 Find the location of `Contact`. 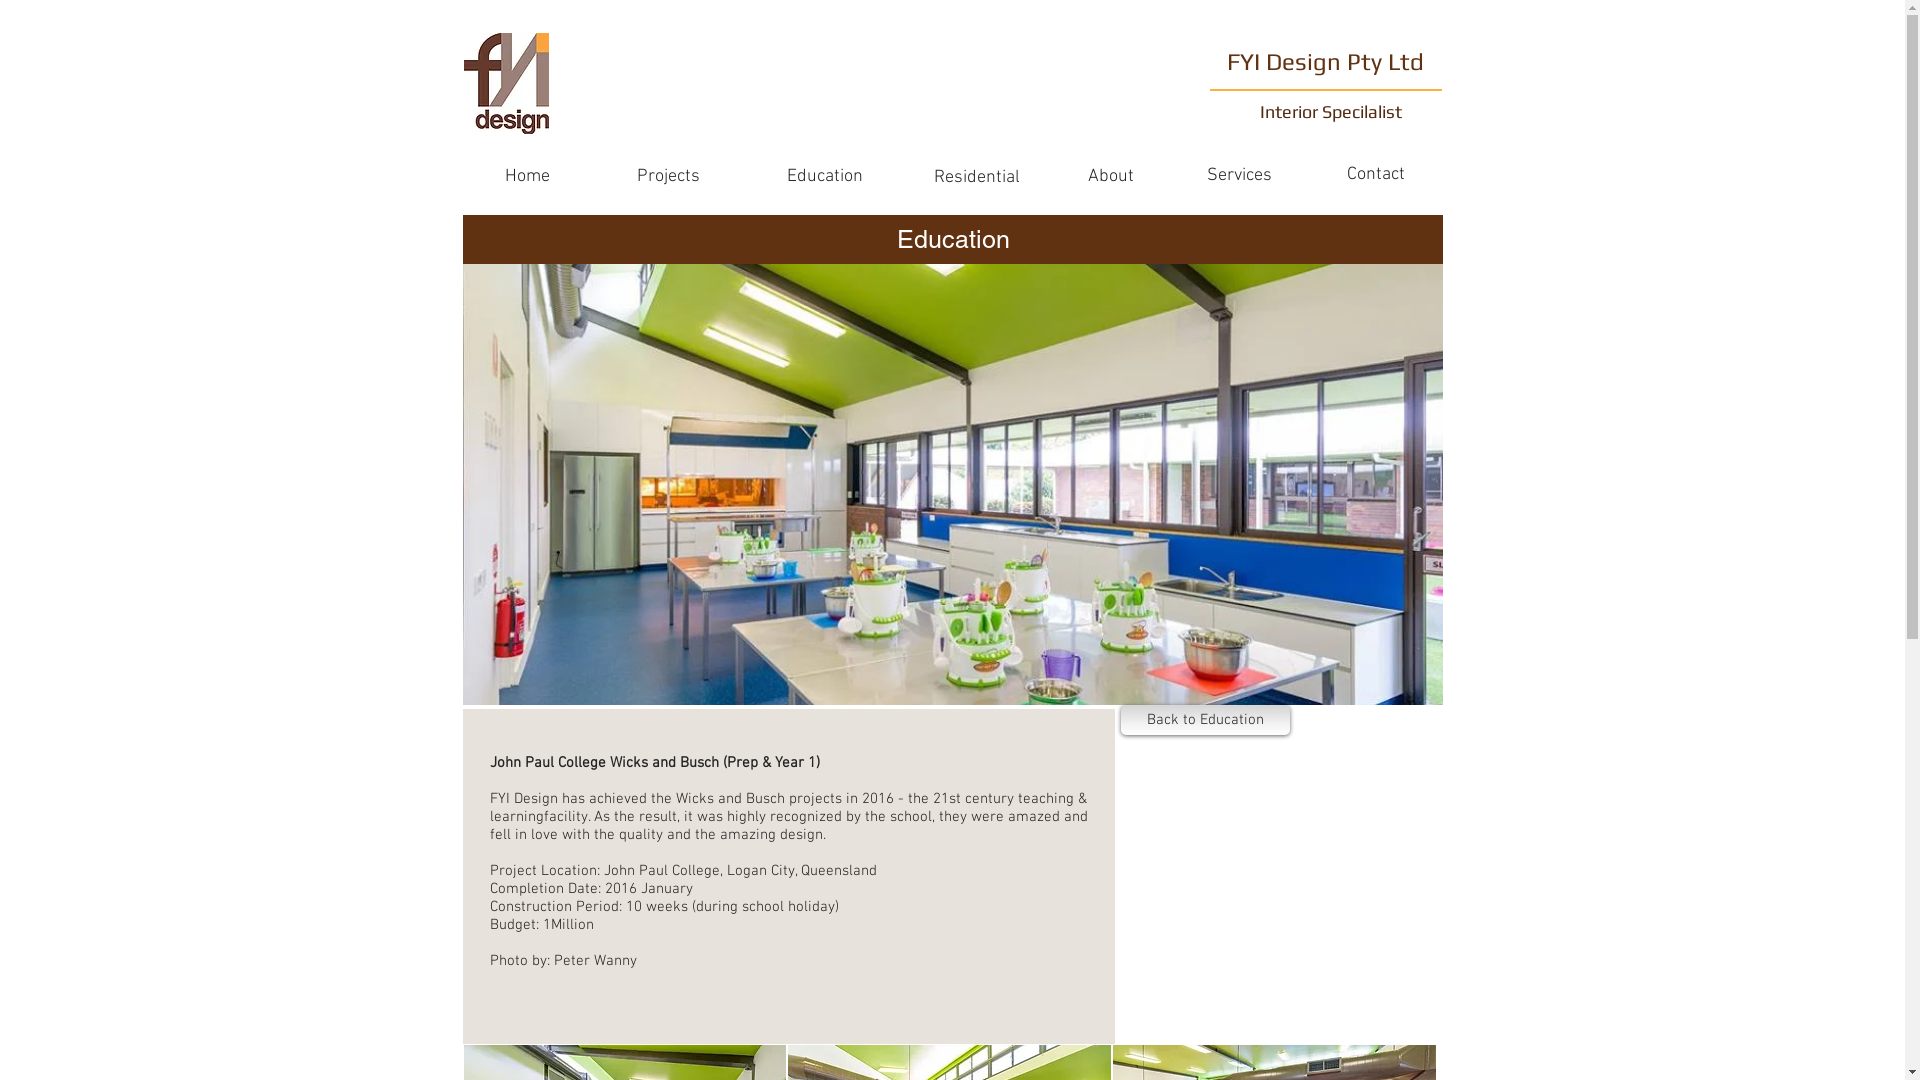

Contact is located at coordinates (1375, 175).